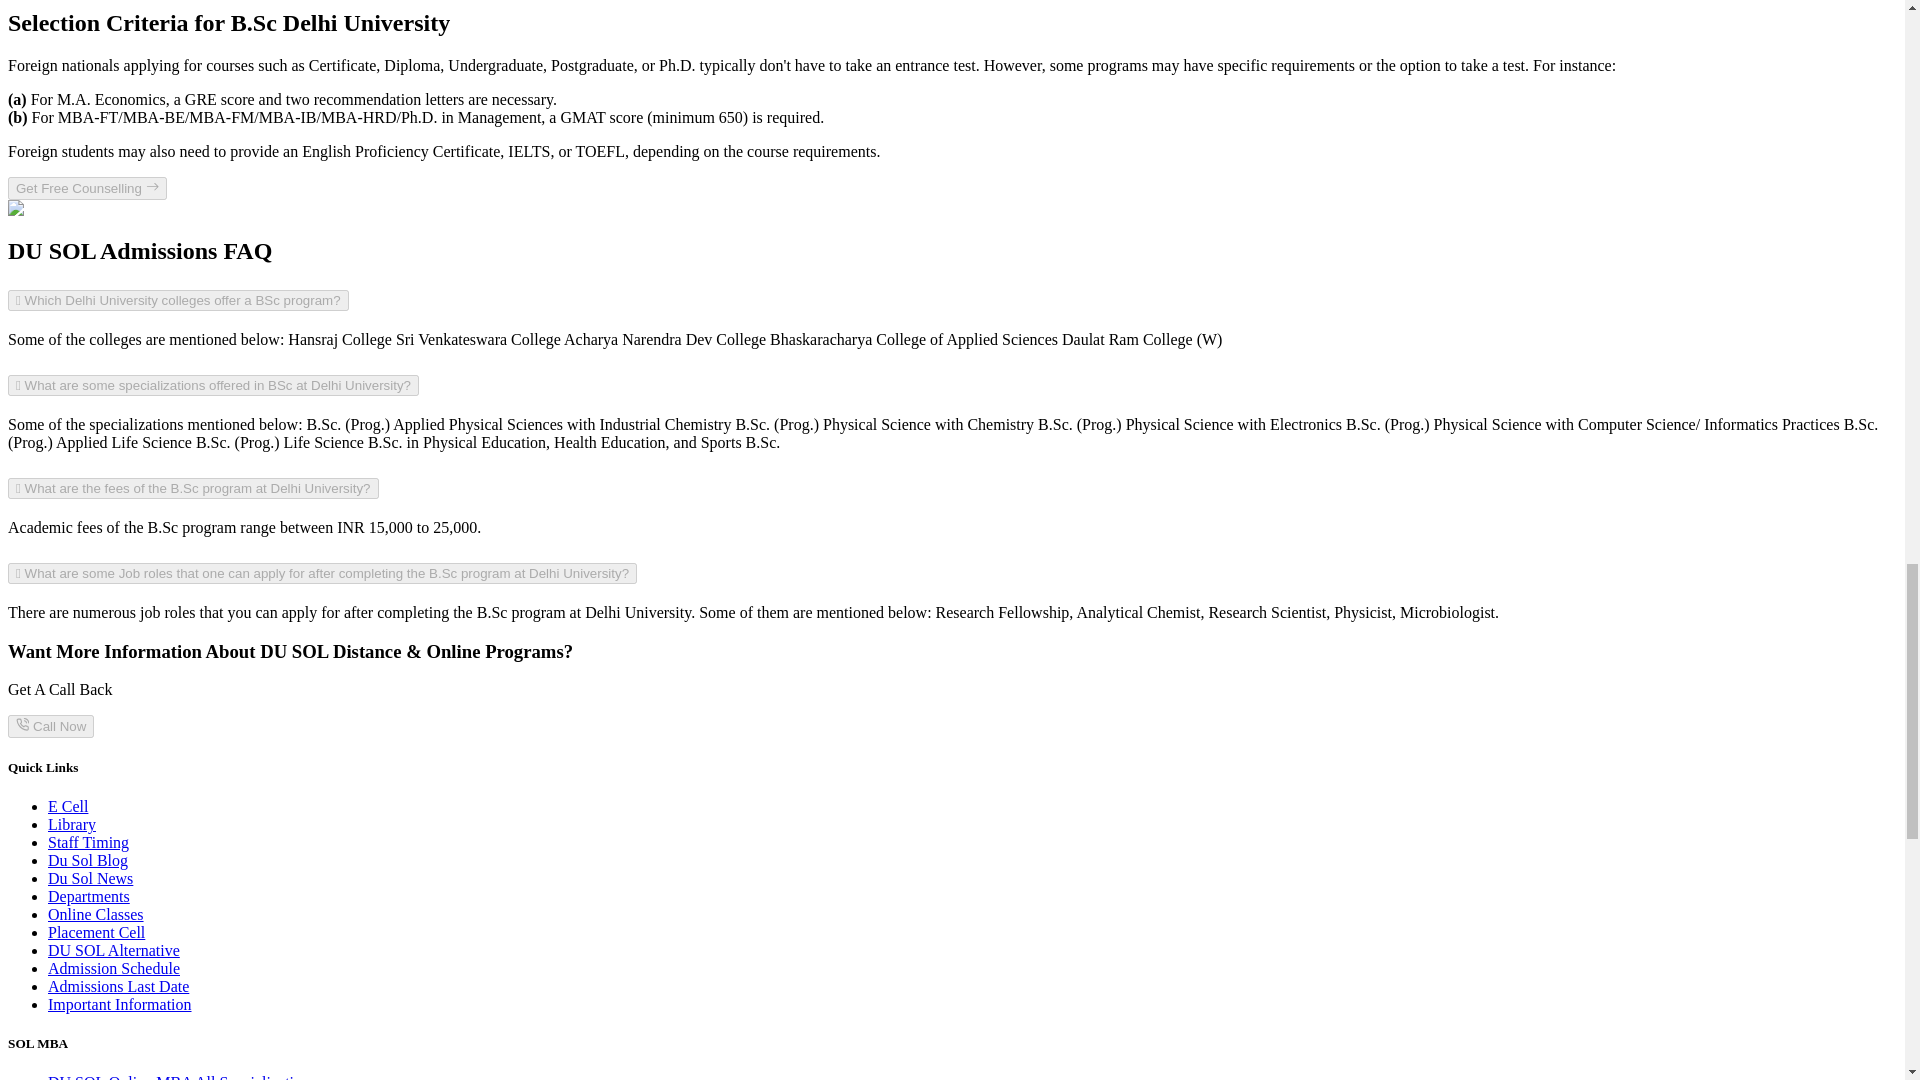  What do you see at coordinates (89, 896) in the screenshot?
I see `Departments` at bounding box center [89, 896].